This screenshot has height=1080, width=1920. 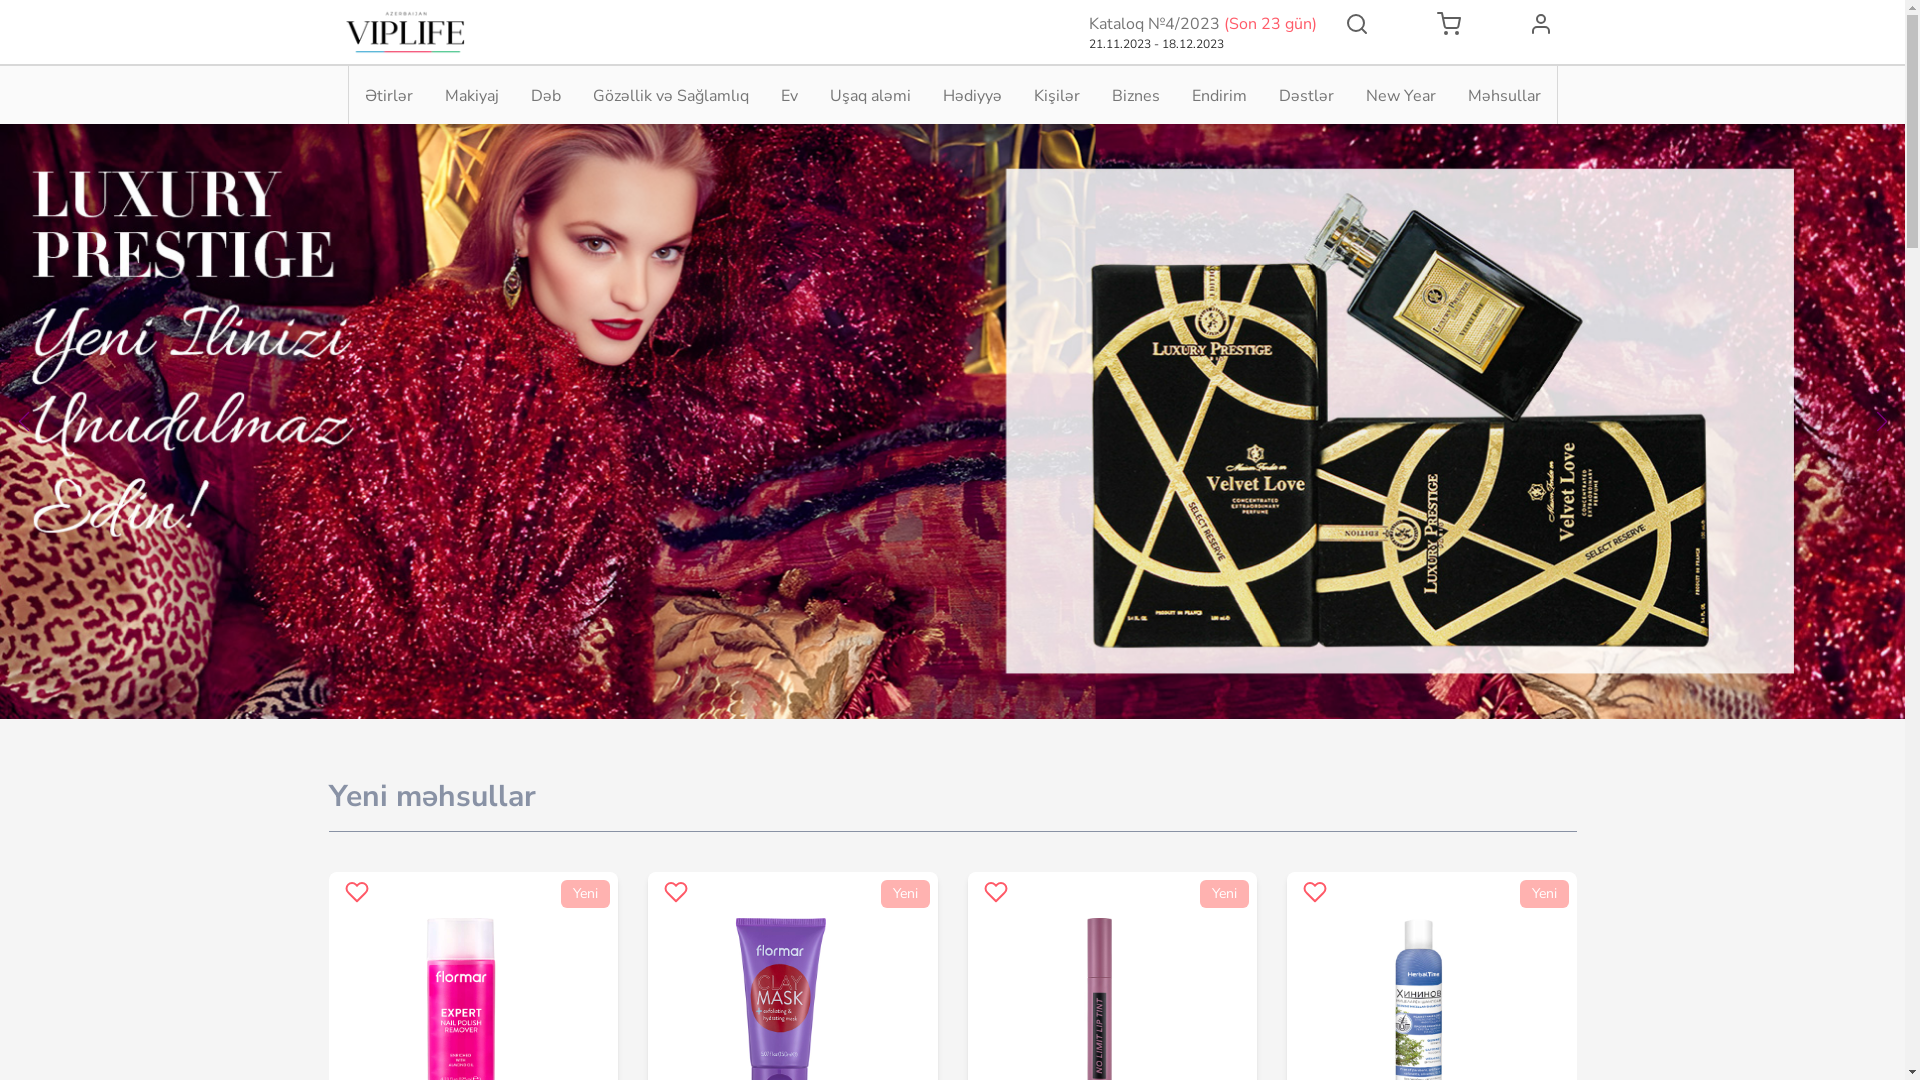 What do you see at coordinates (1540, 24) in the screenshot?
I see `Login` at bounding box center [1540, 24].